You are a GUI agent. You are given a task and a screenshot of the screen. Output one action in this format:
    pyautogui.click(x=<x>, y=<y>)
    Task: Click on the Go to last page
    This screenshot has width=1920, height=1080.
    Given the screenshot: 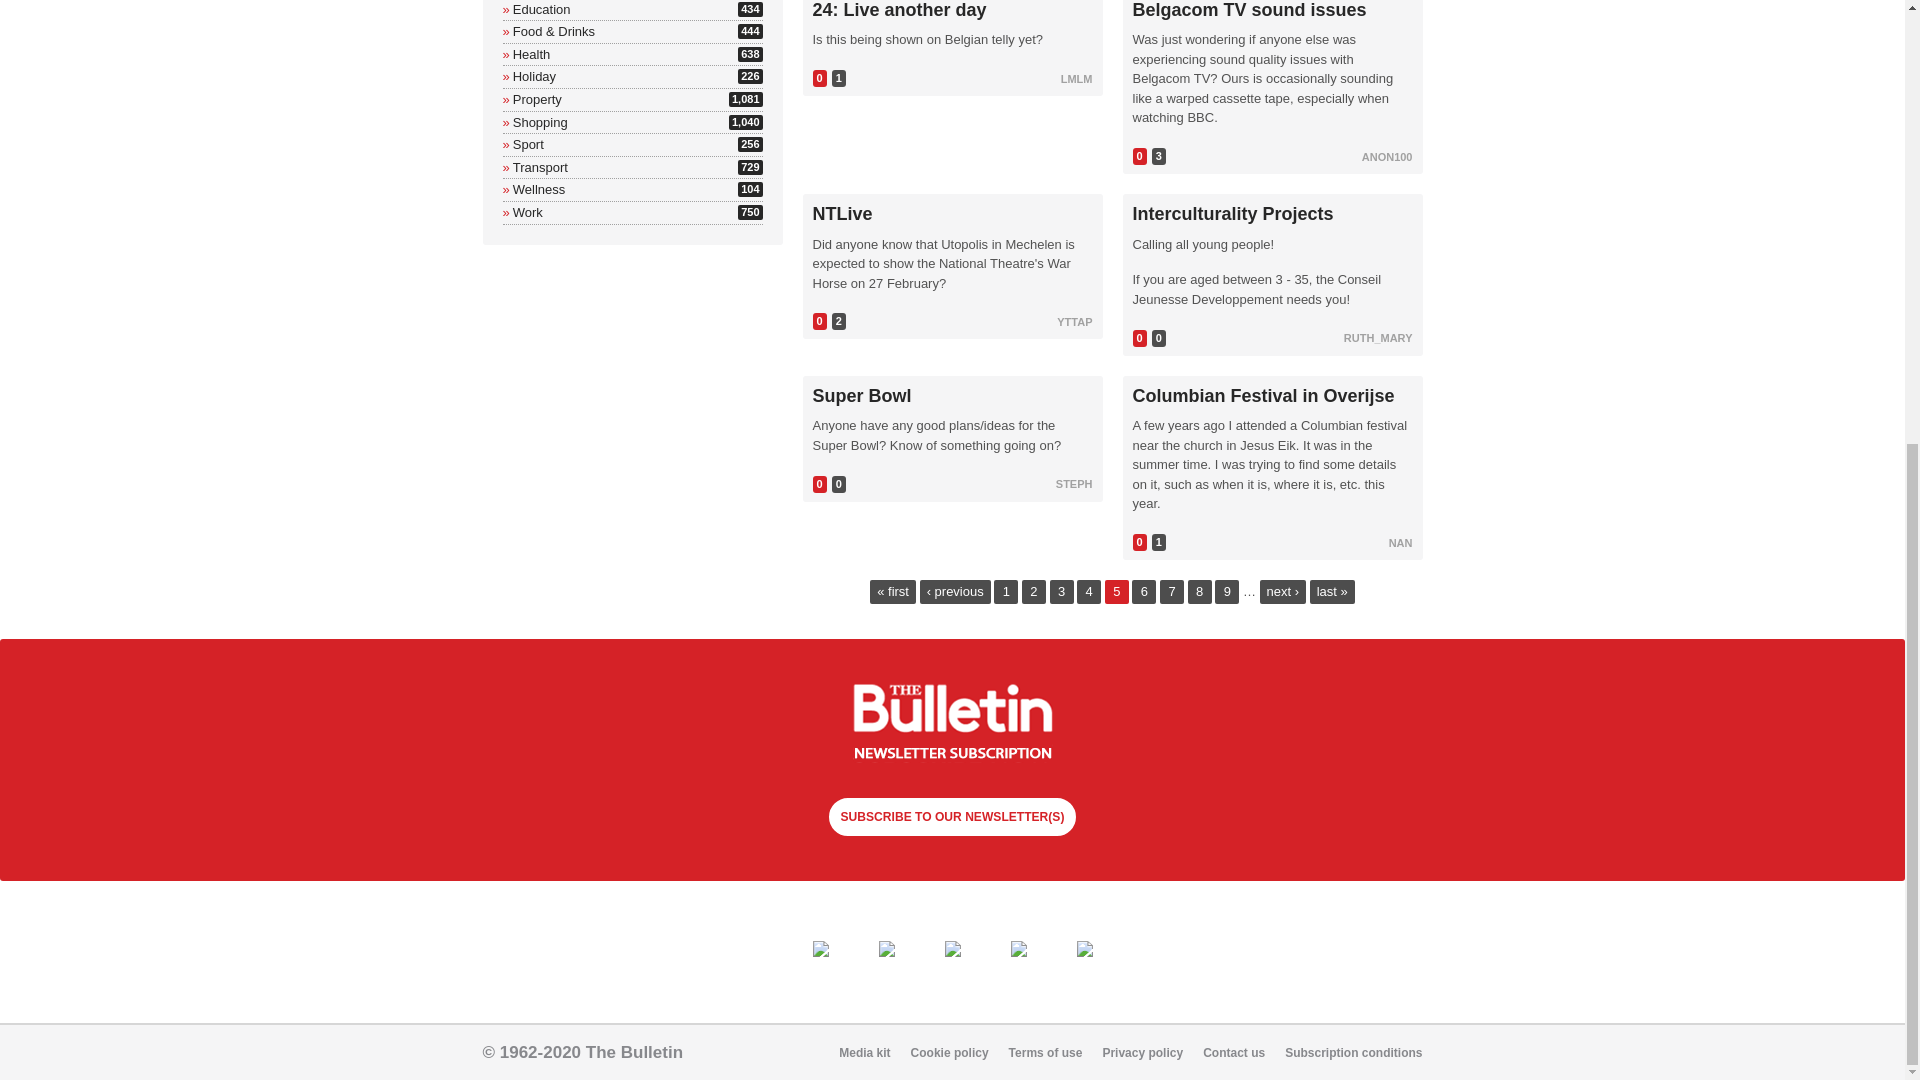 What is the action you would take?
    pyautogui.click(x=1332, y=591)
    